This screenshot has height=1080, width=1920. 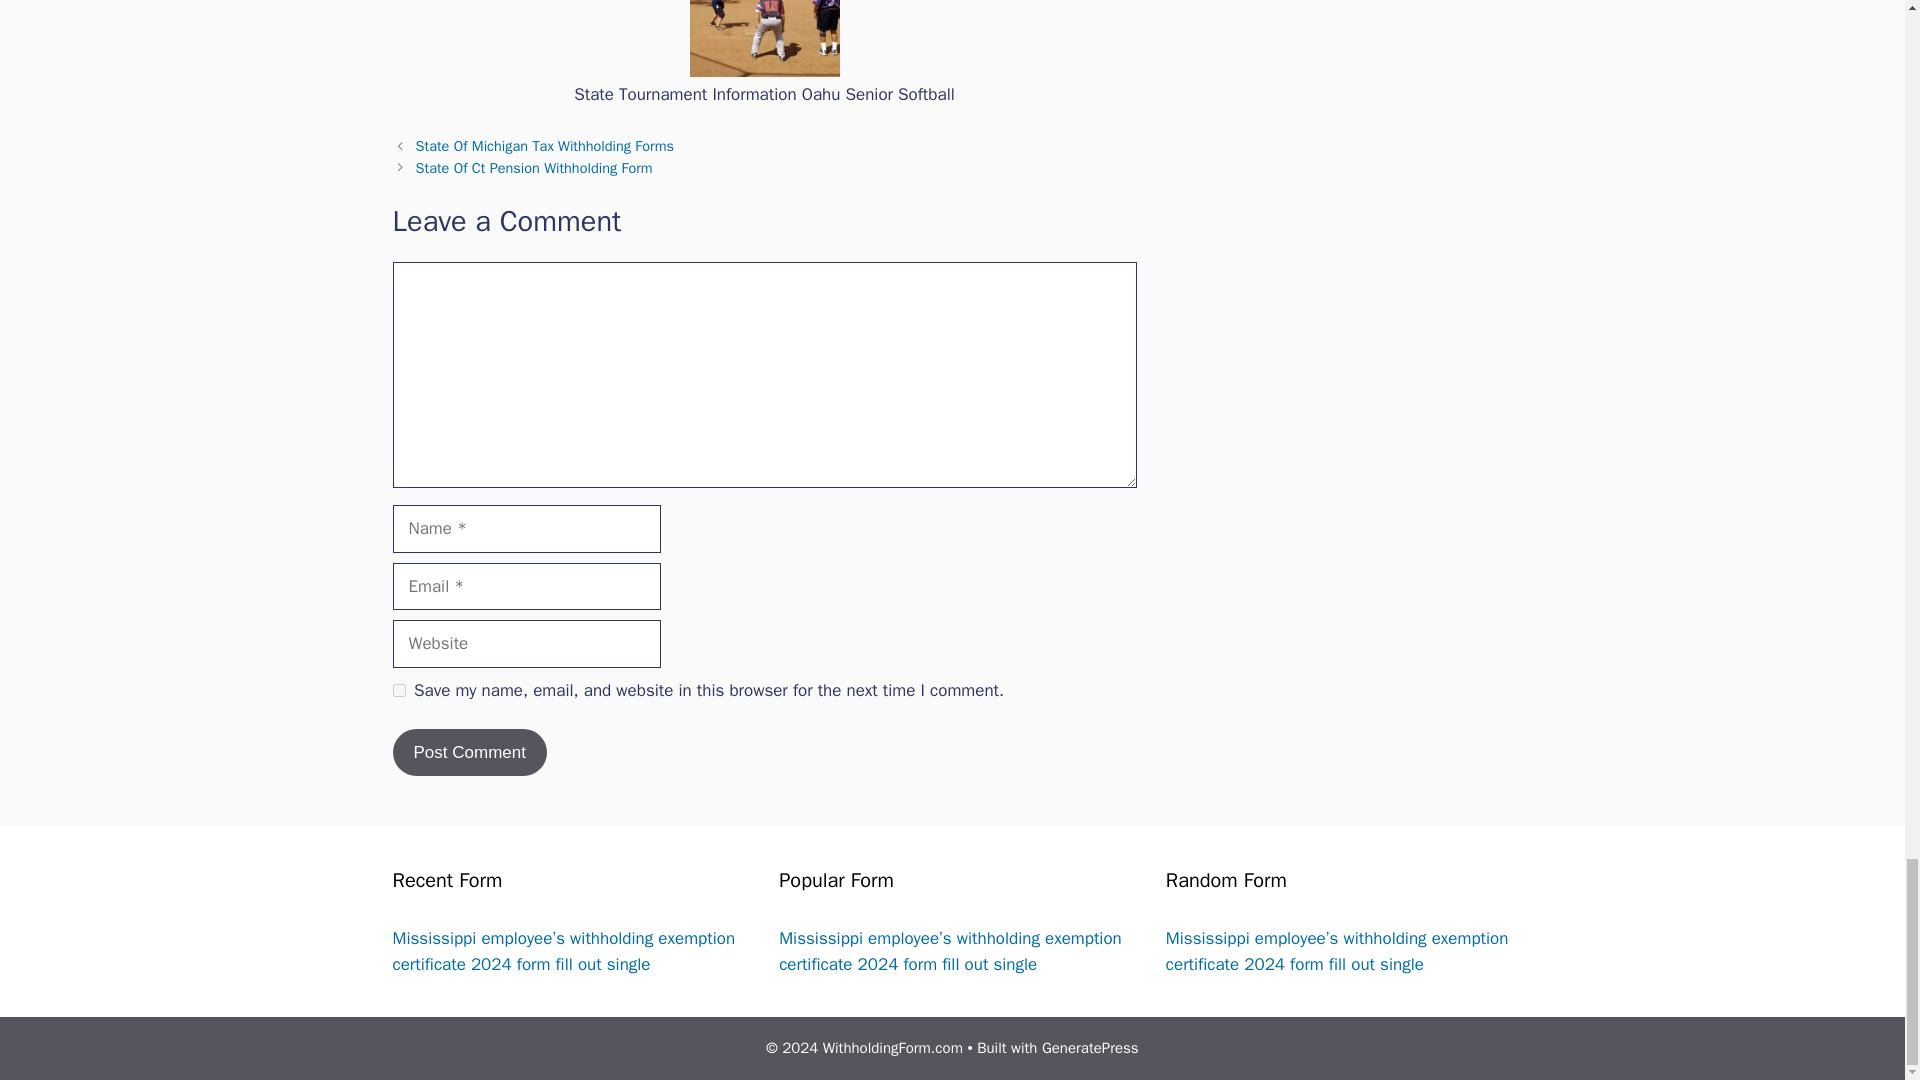 I want to click on GeneratePress, so click(x=1090, y=1048).